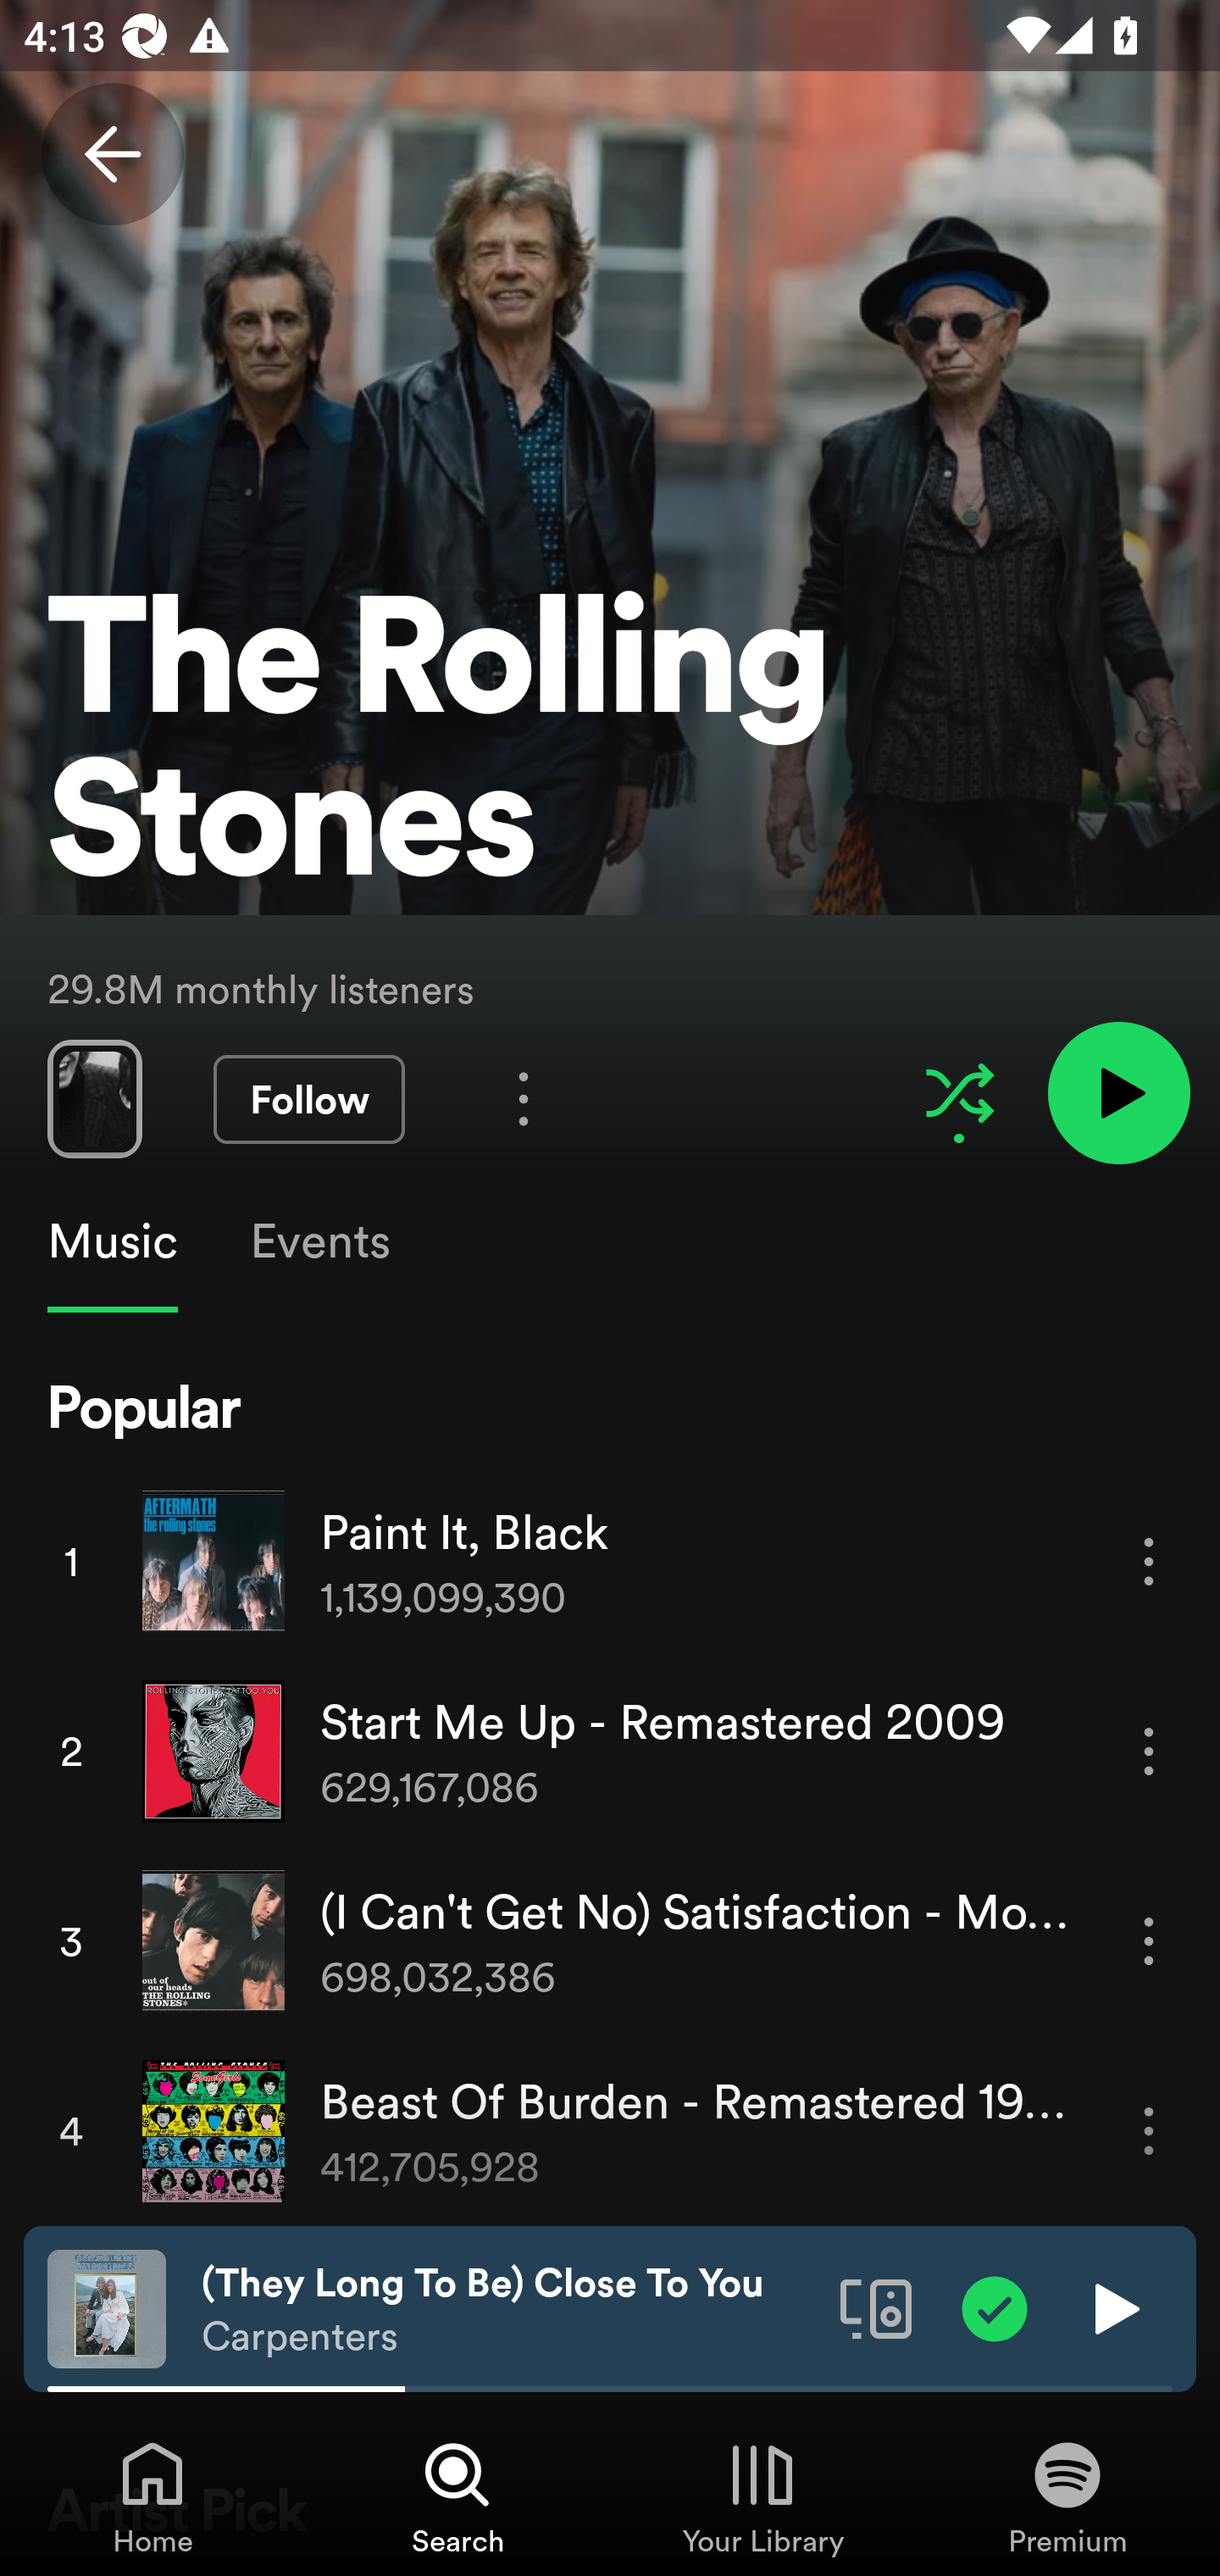 The width and height of the screenshot is (1220, 2576). Describe the element at coordinates (959, 1093) in the screenshot. I see `Disable shuffle for this artist` at that location.